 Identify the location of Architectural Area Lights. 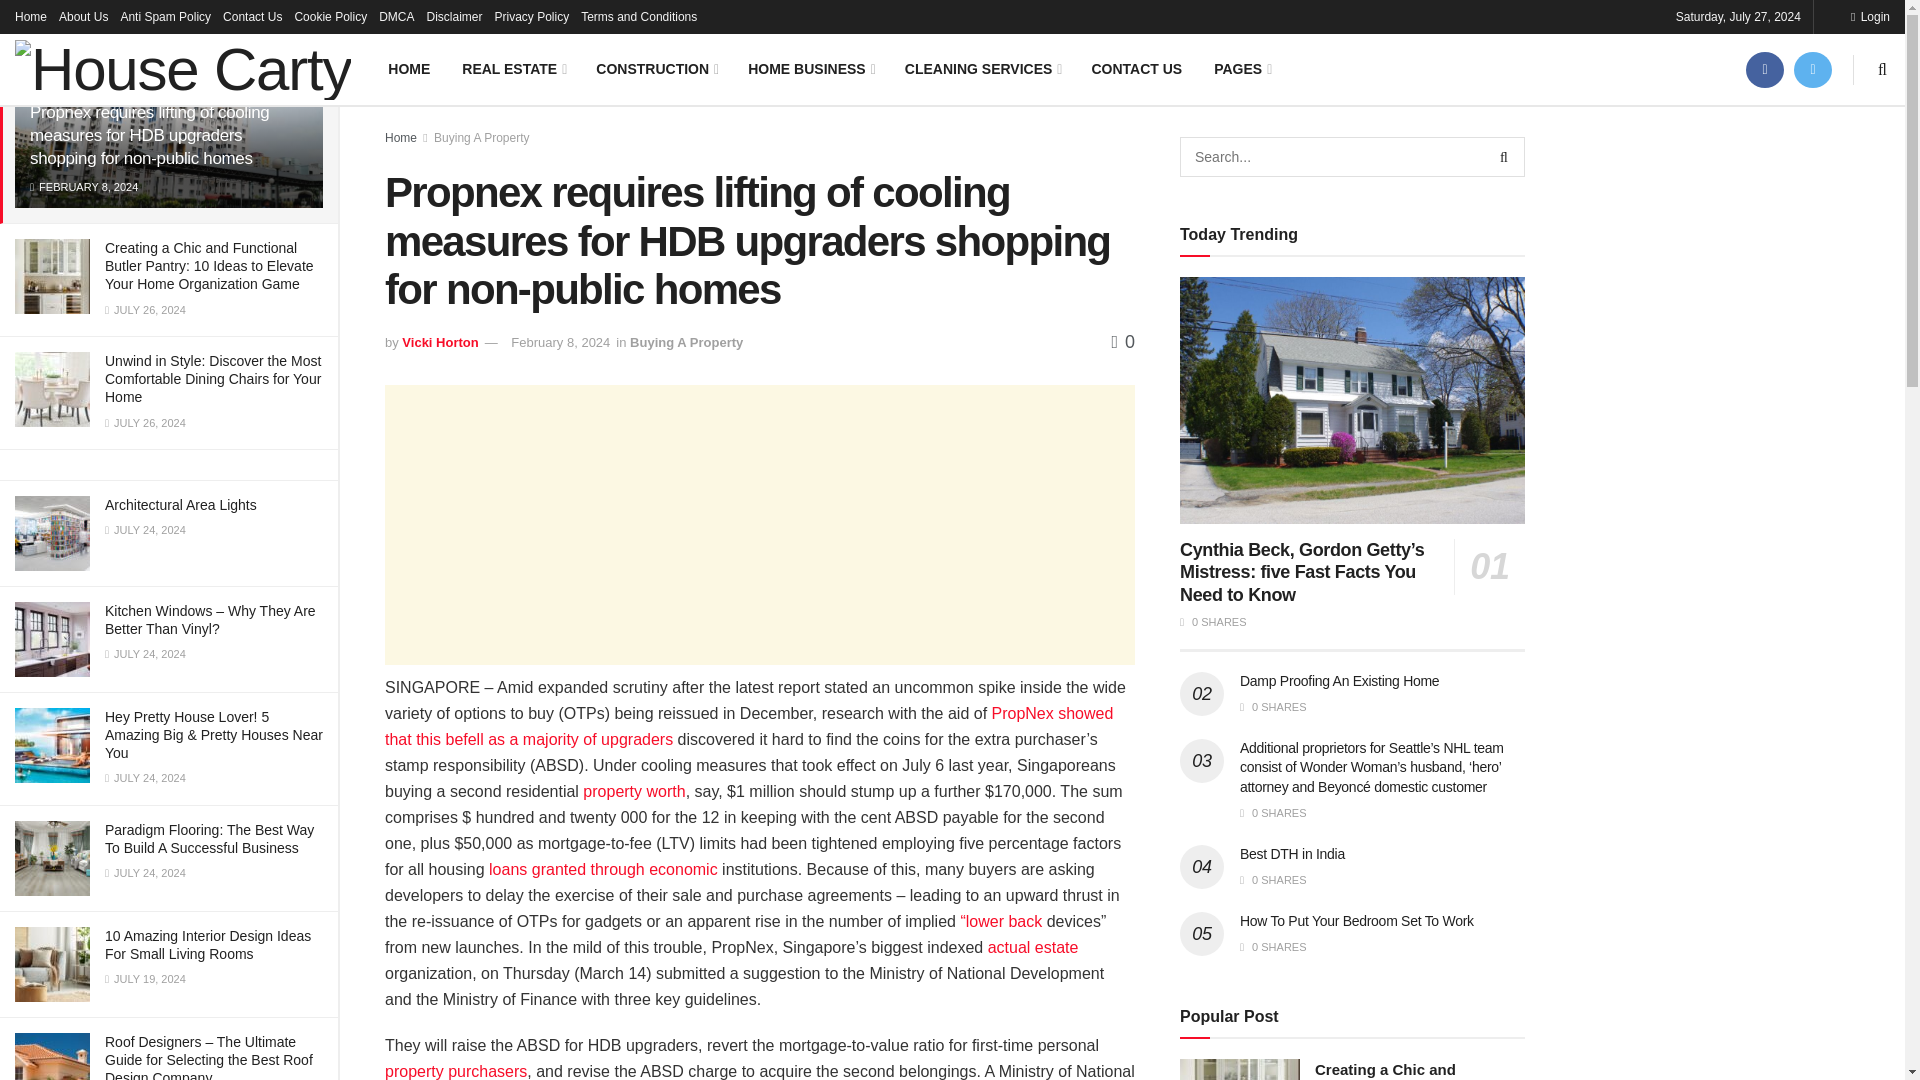
(181, 504).